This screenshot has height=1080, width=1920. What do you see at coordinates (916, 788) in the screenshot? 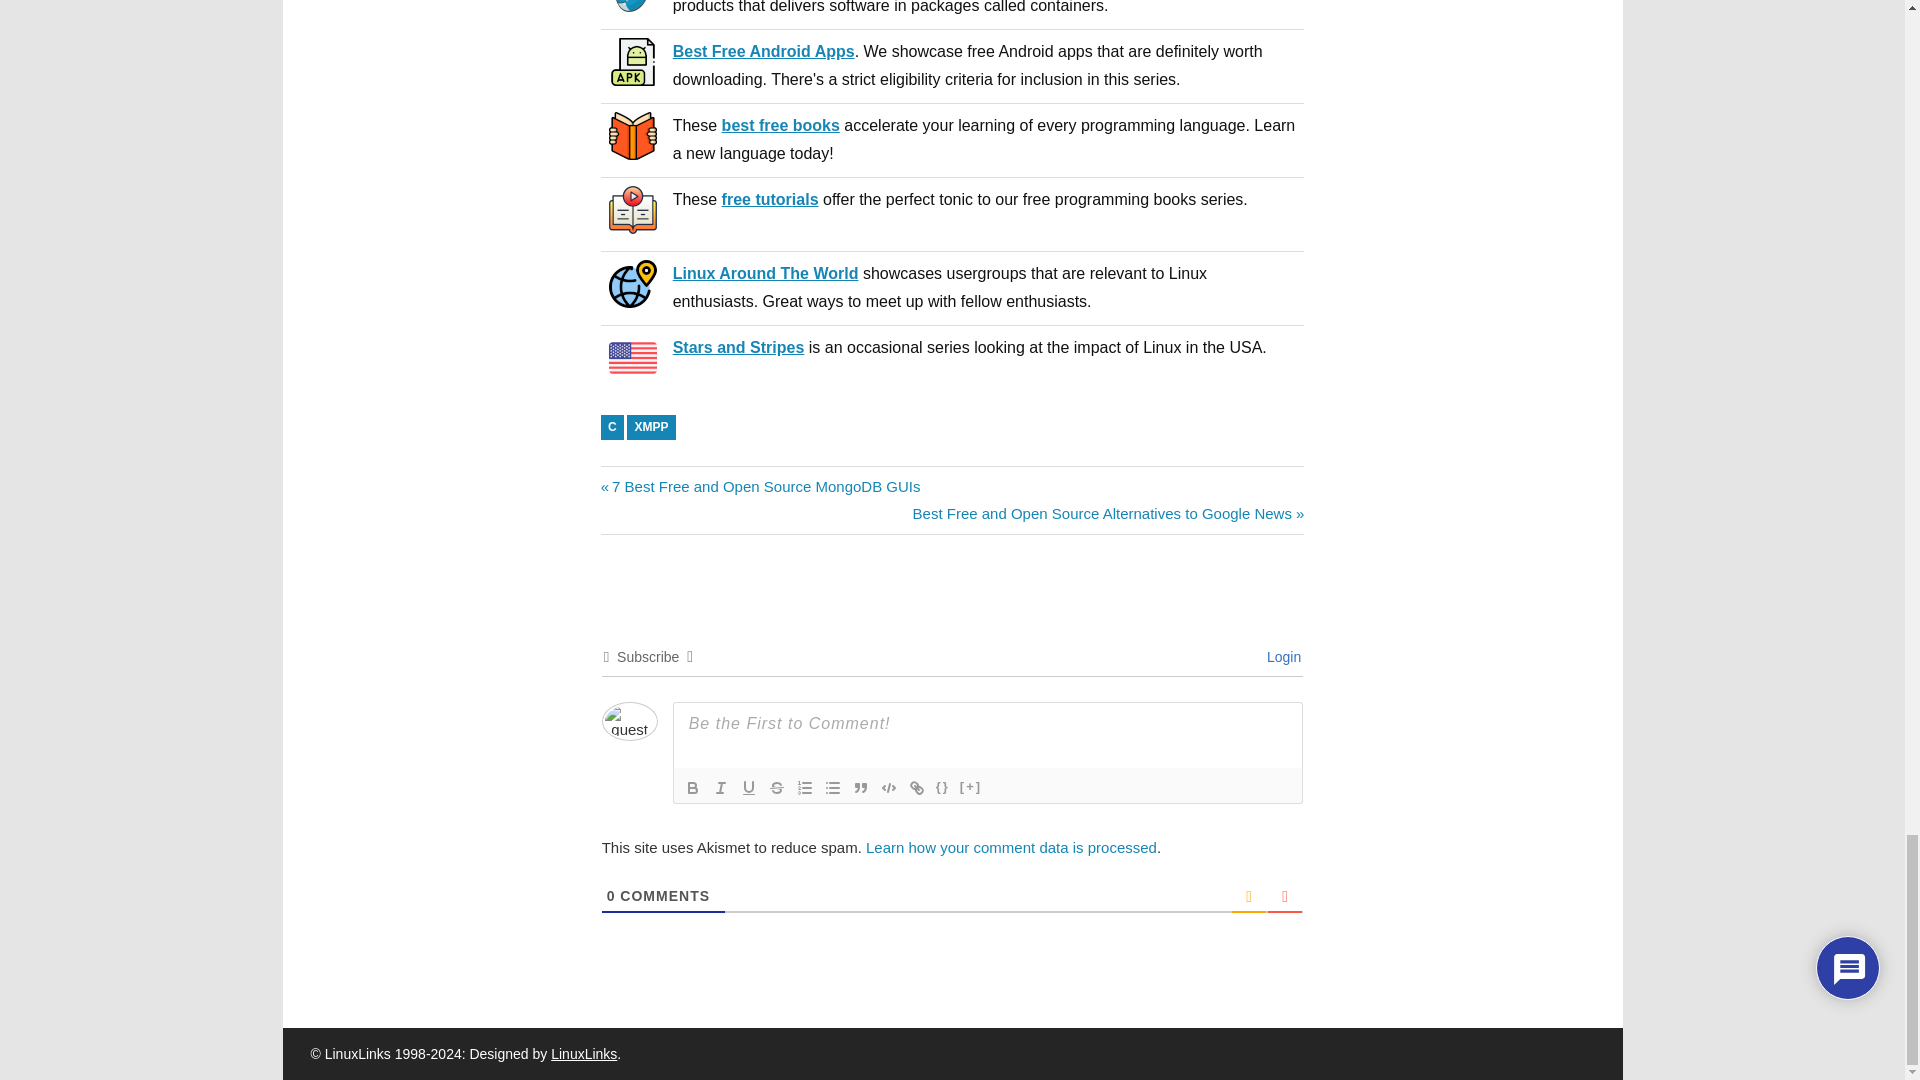
I see `Link` at bounding box center [916, 788].